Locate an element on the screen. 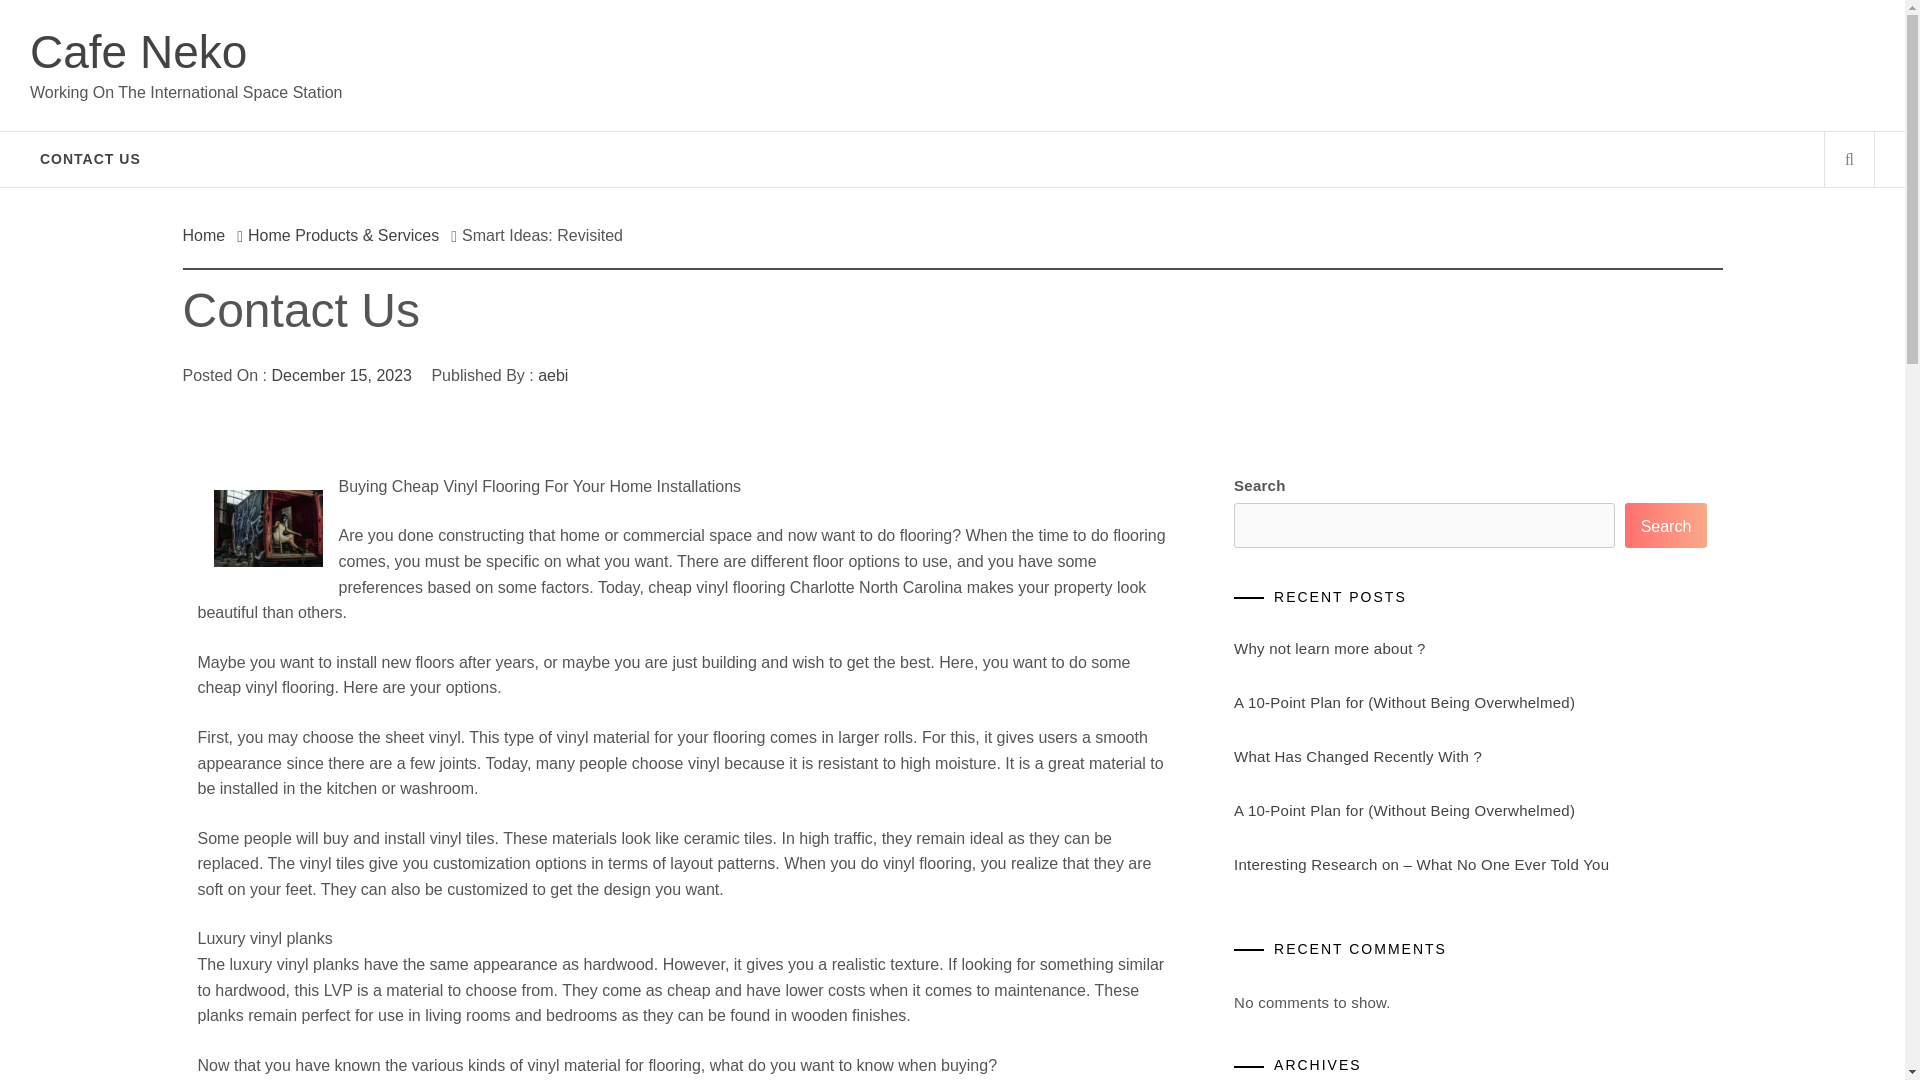  What Has Changed Recently With ? is located at coordinates (1358, 756).